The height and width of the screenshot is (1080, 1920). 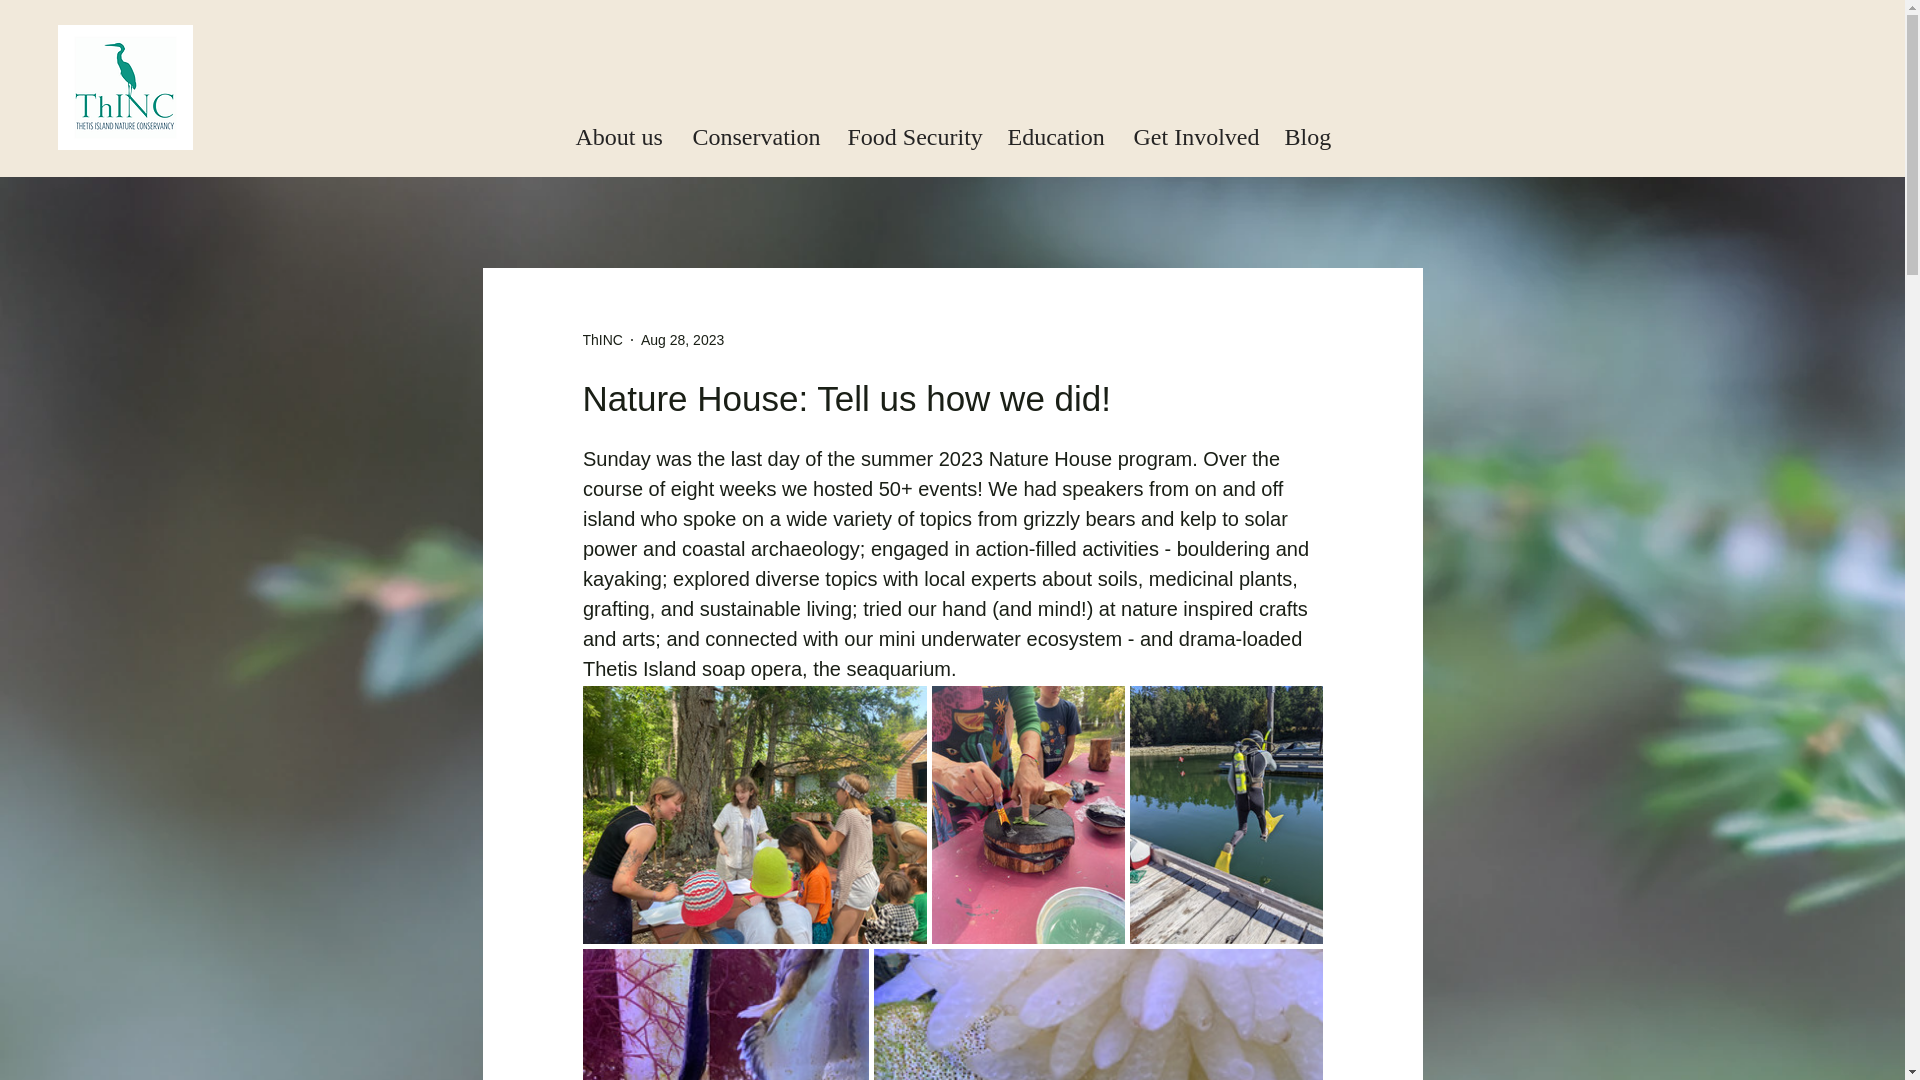 I want to click on ThINC, so click(x=602, y=340).